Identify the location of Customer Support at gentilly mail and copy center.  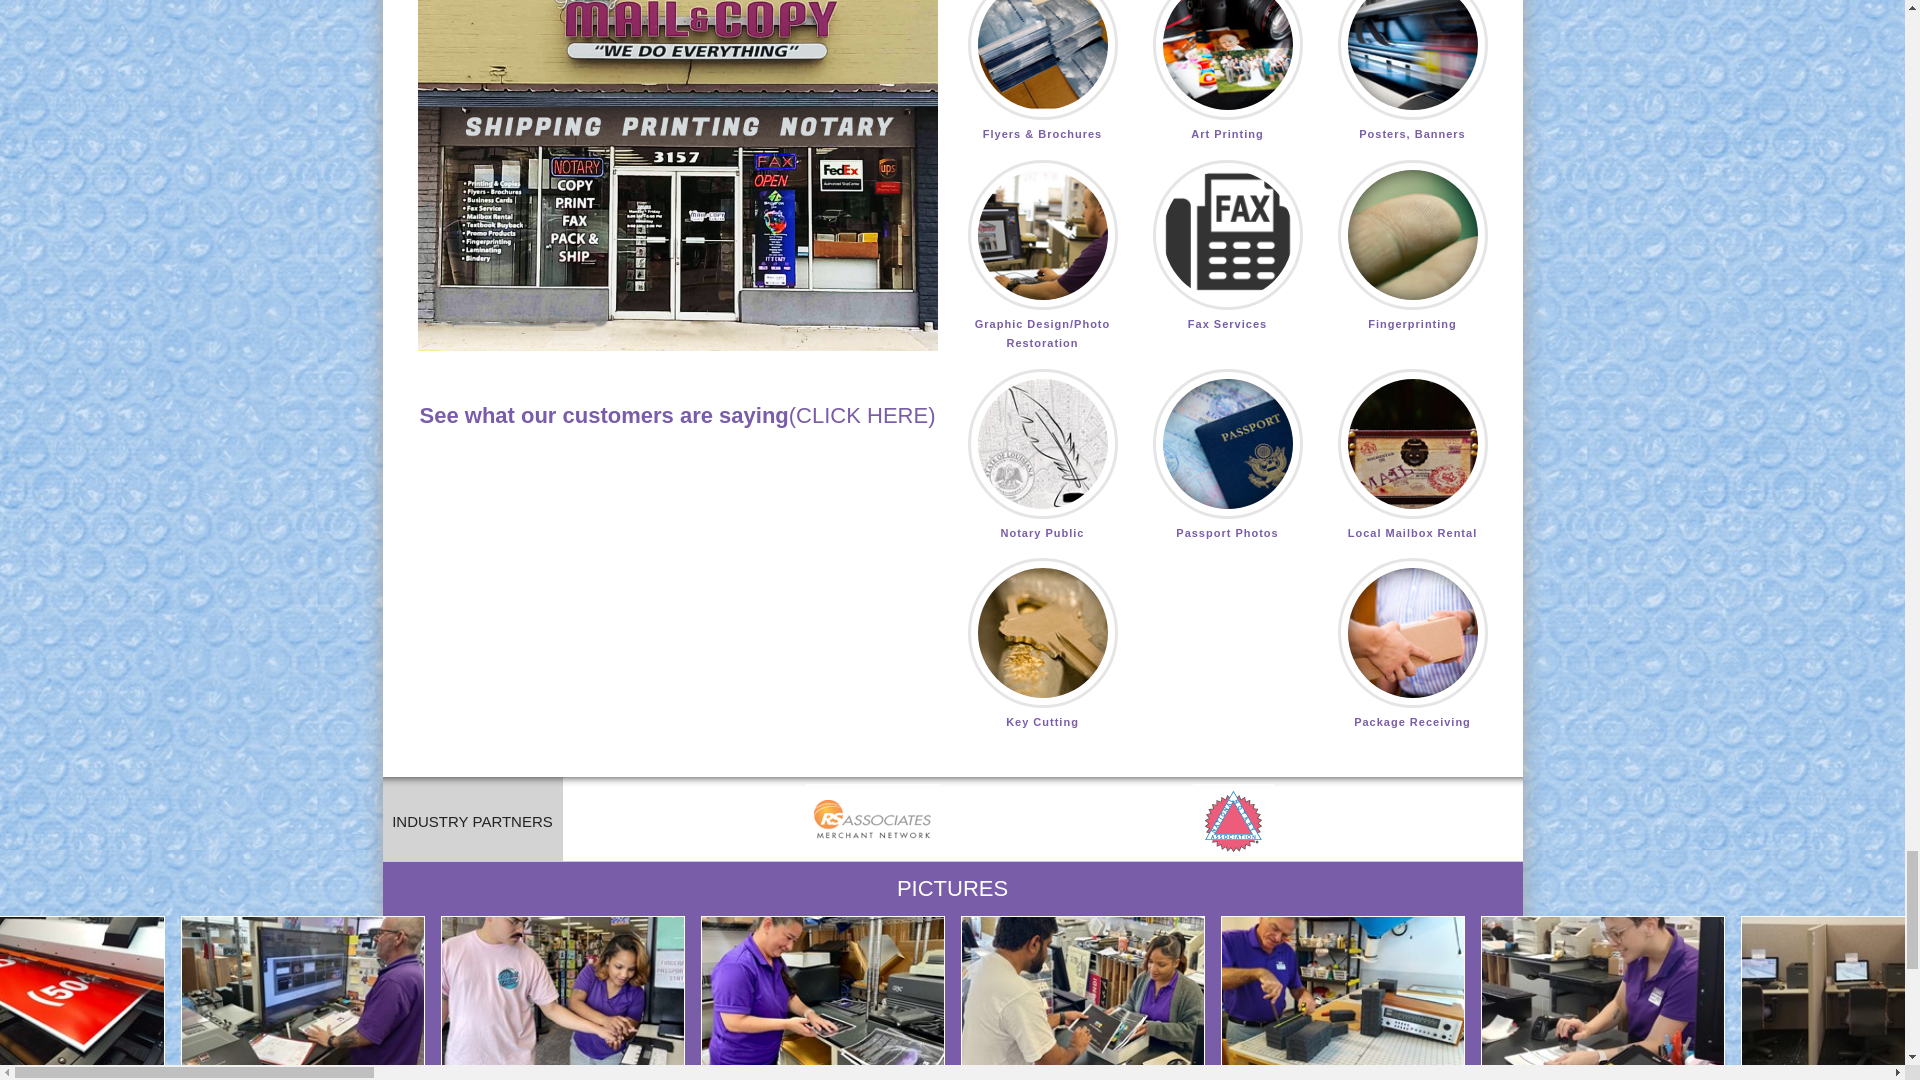
(678, 176).